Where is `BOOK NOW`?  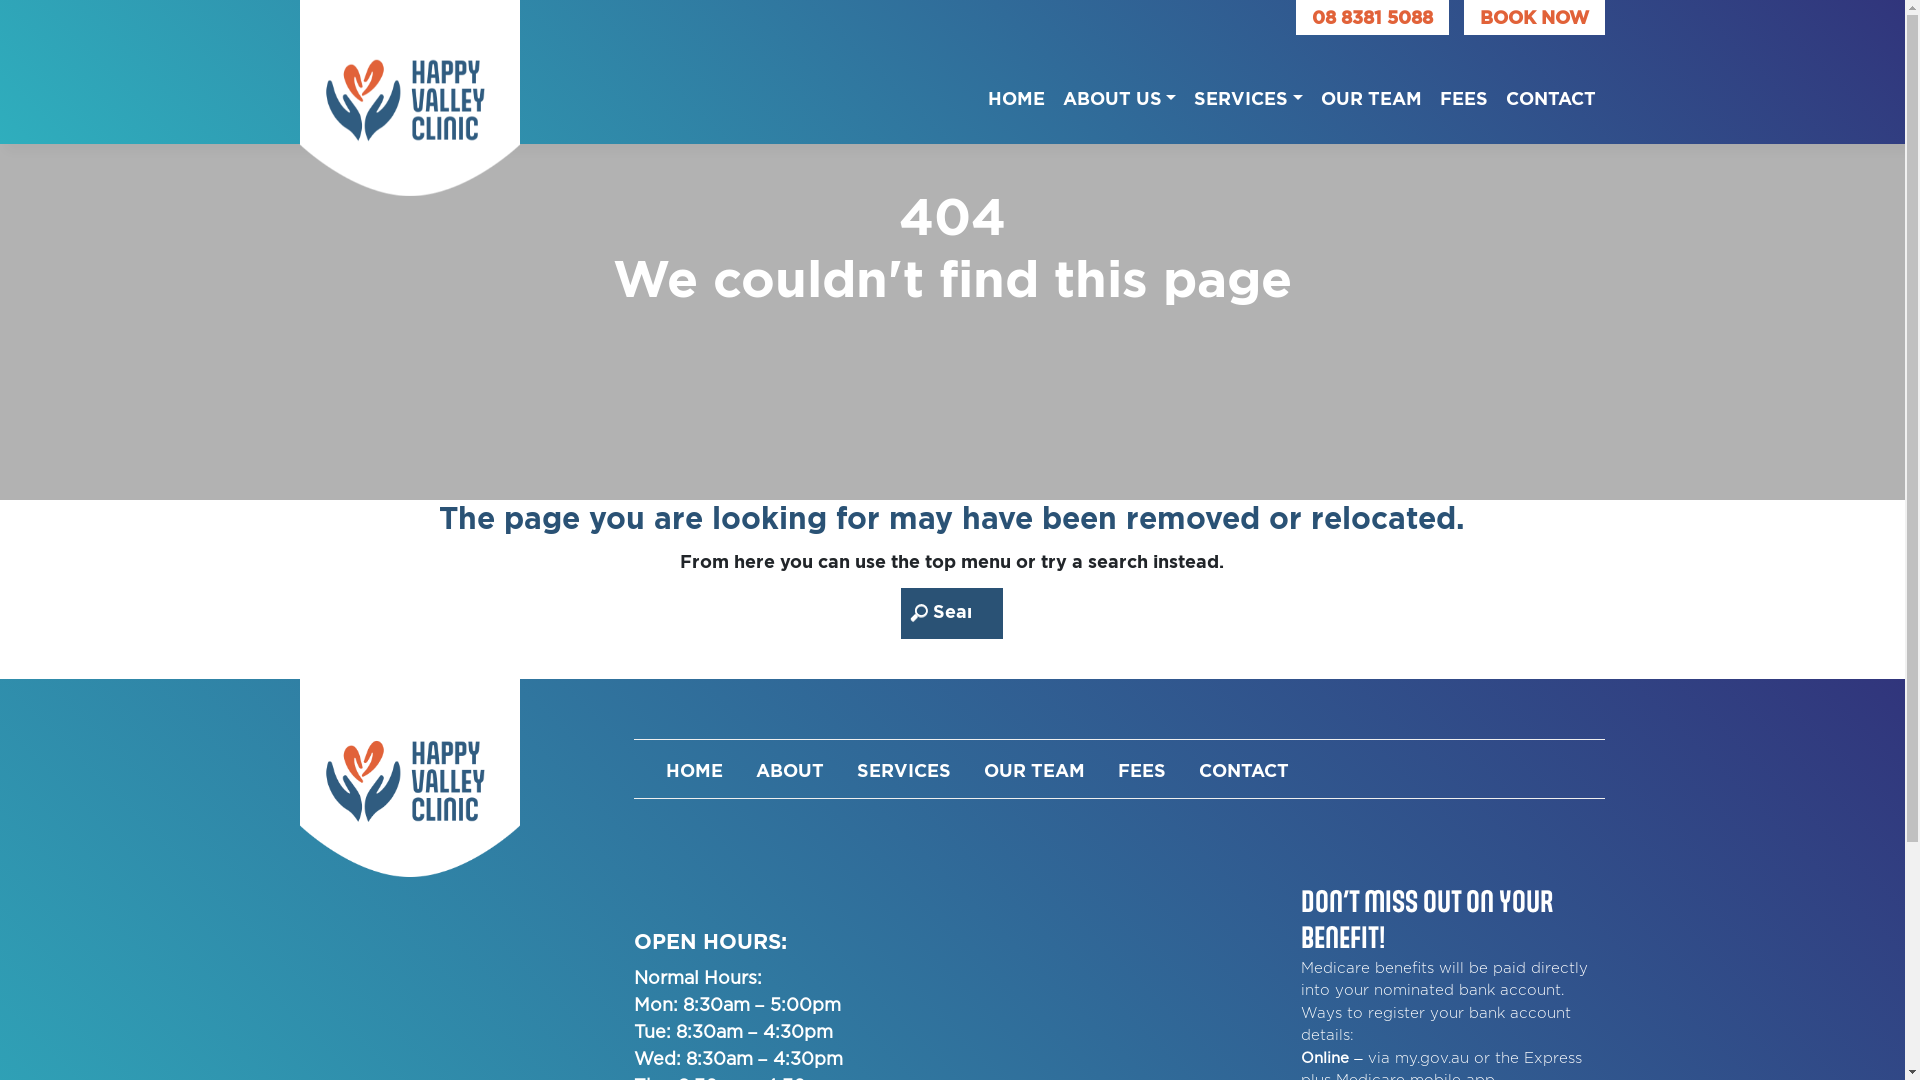 BOOK NOW is located at coordinates (1534, 17).